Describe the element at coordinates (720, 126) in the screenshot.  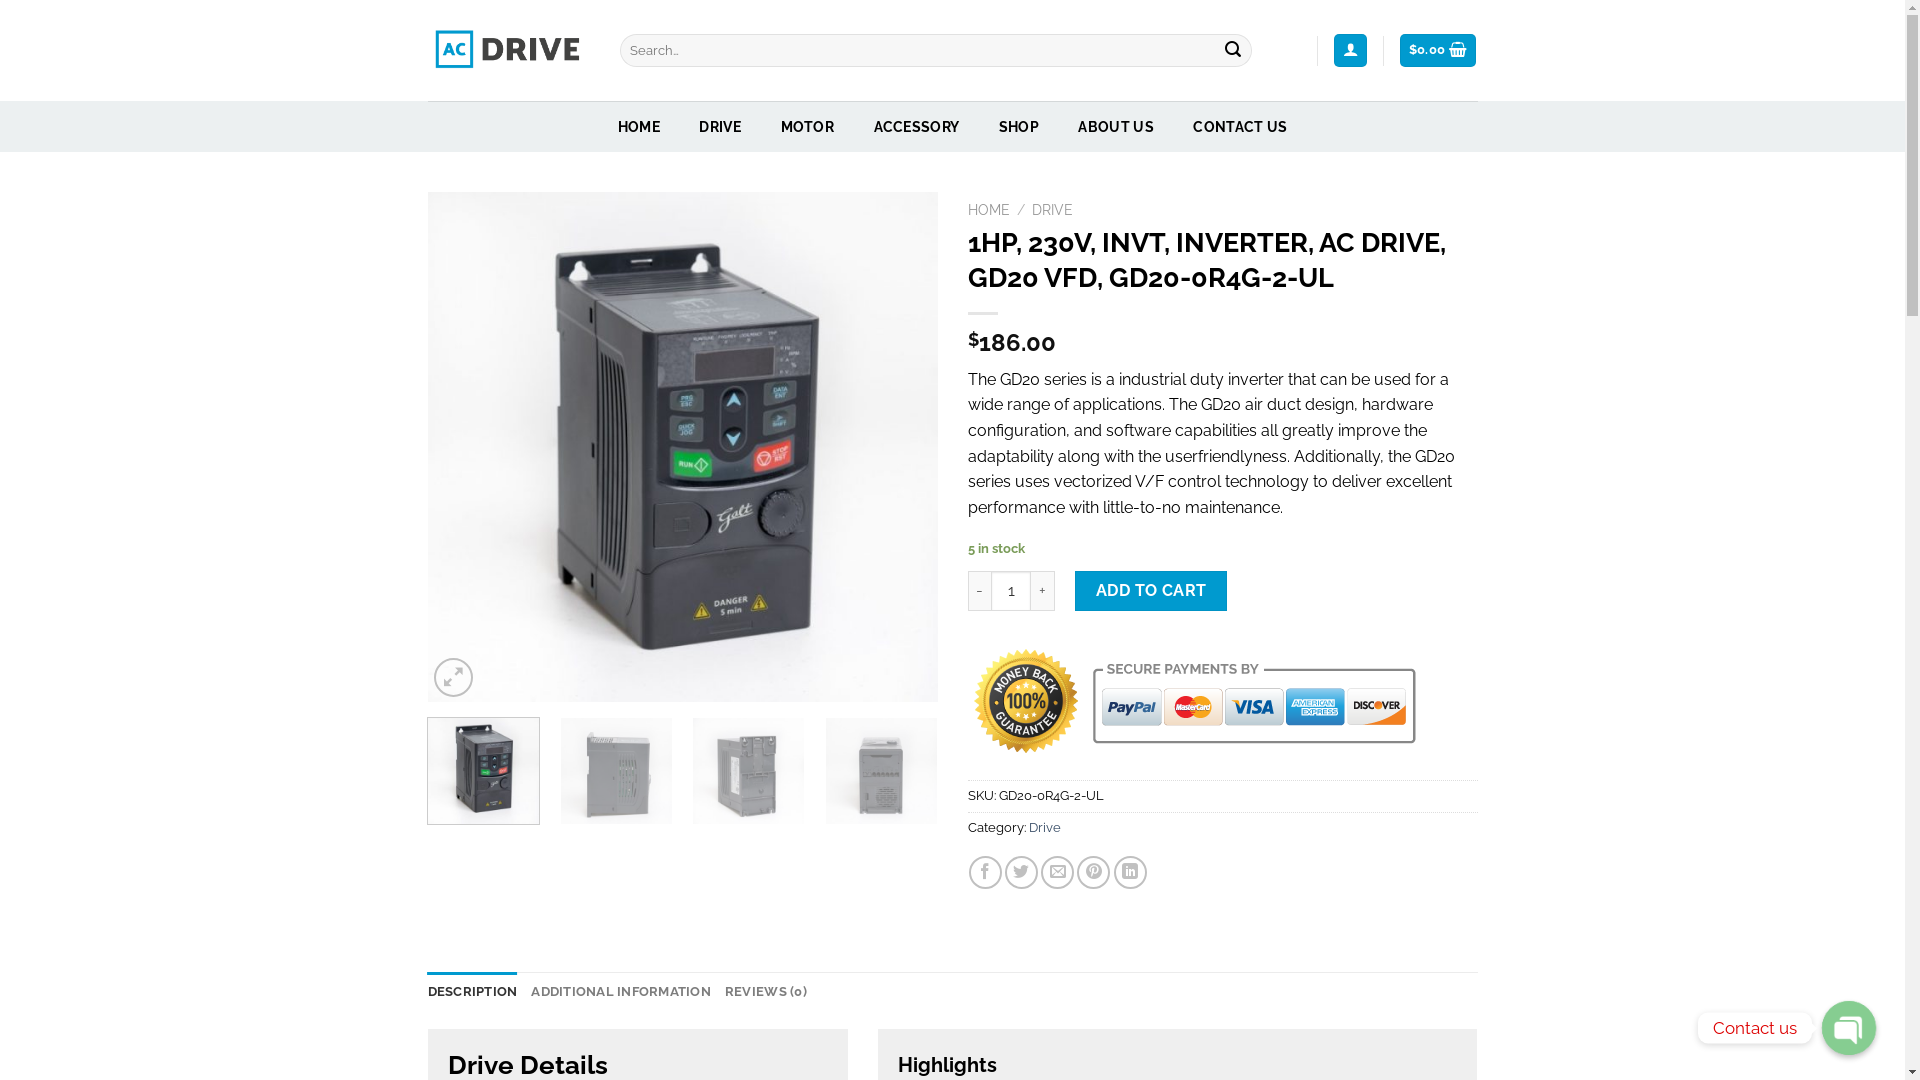
I see `DRIVE` at that location.